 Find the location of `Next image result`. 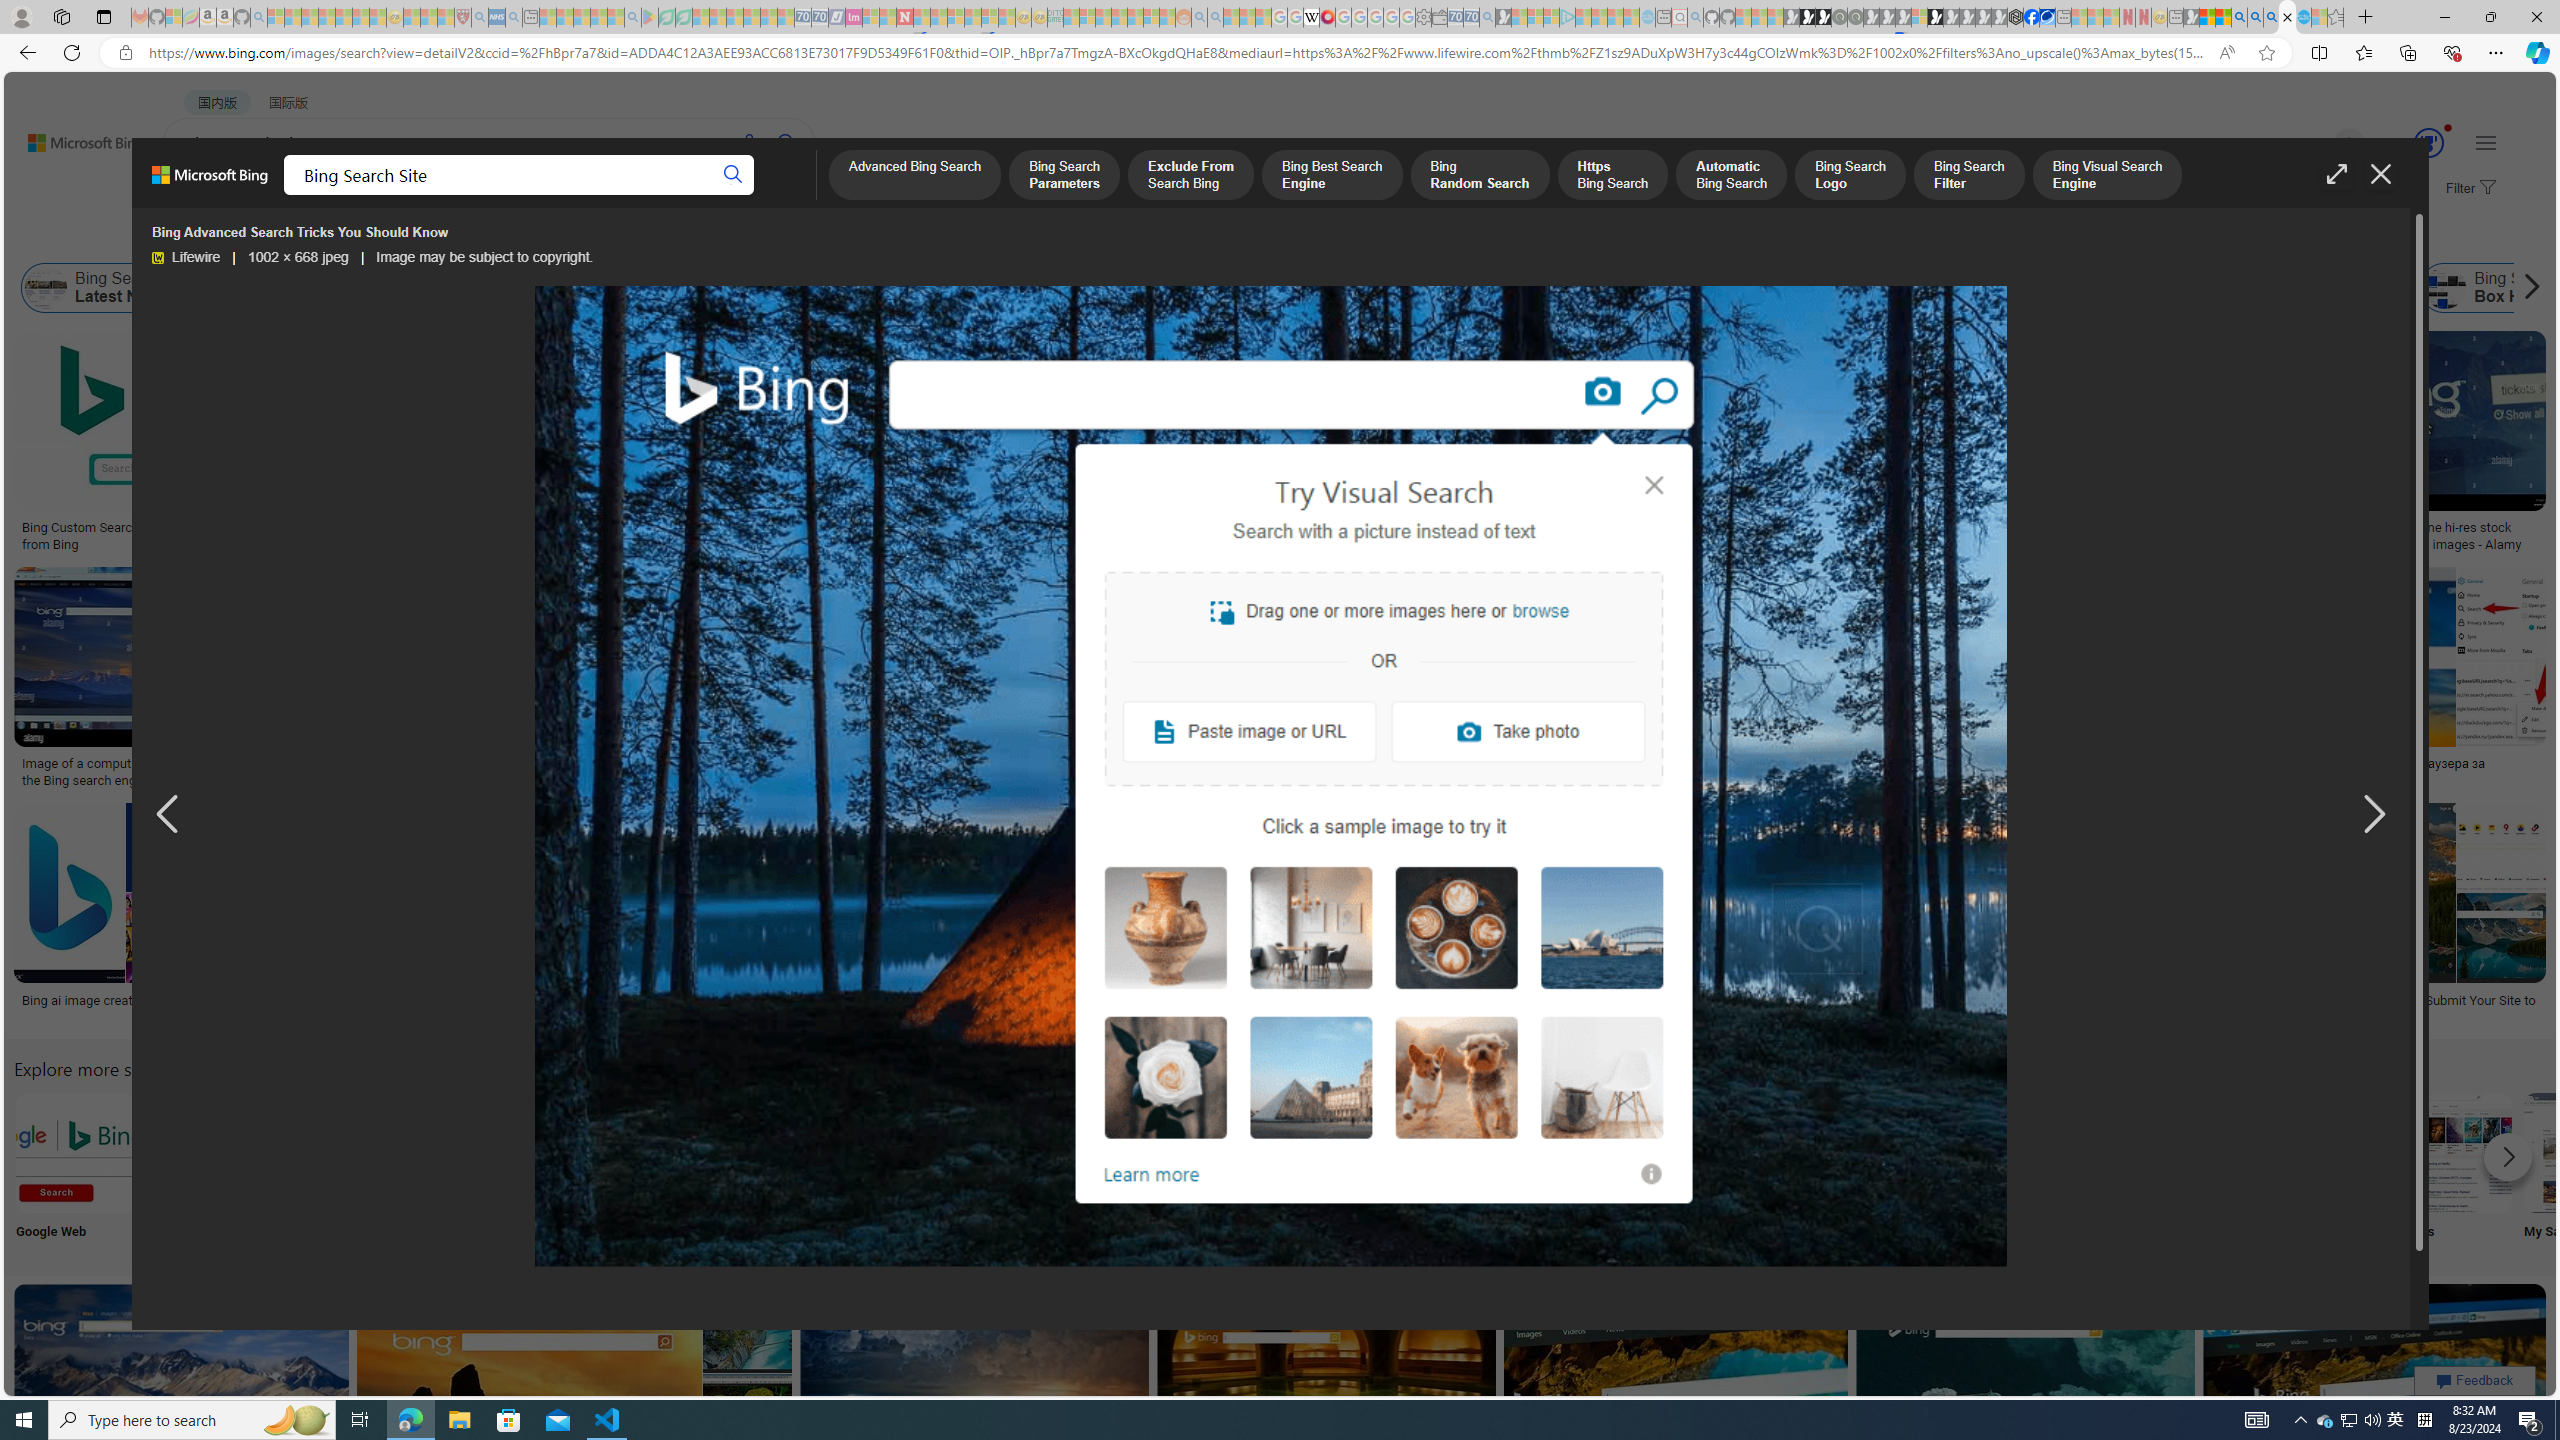

Next image result is located at coordinates (2372, 815).